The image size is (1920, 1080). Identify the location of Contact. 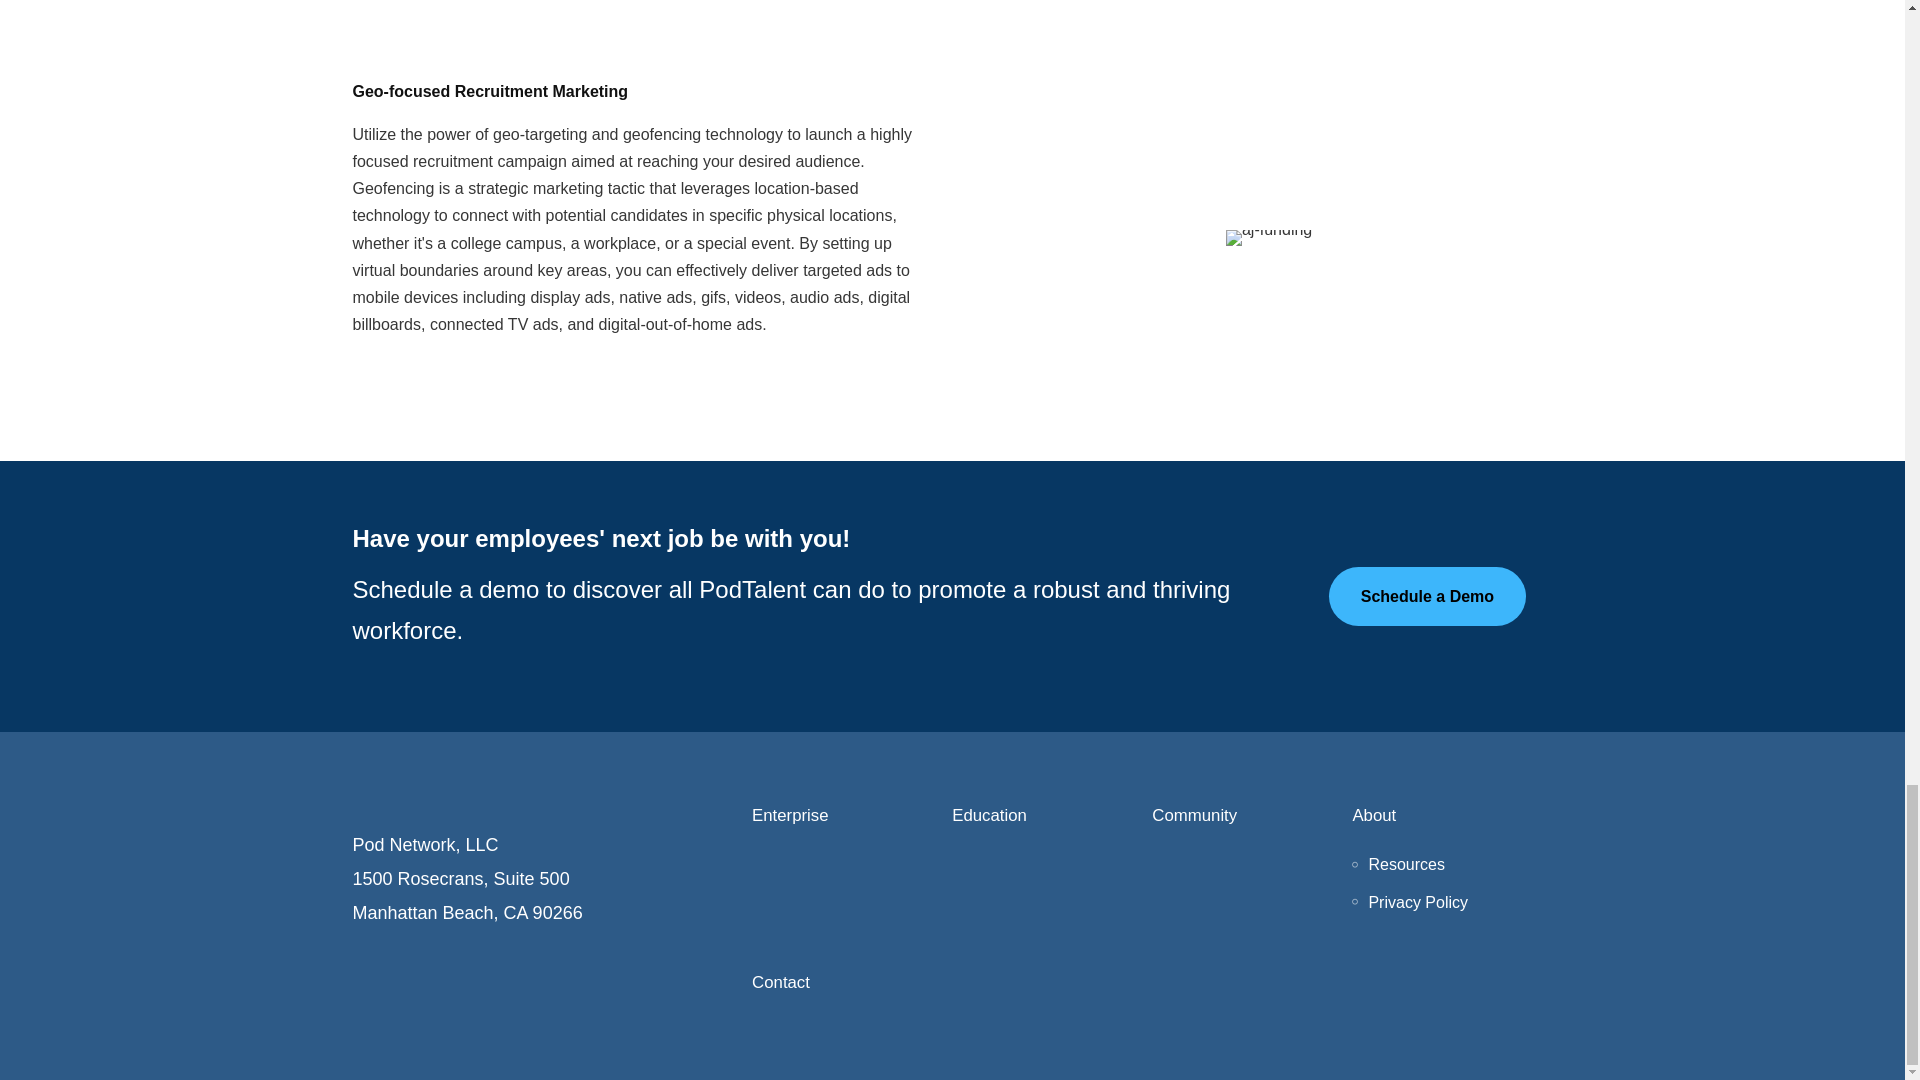
(1144, 982).